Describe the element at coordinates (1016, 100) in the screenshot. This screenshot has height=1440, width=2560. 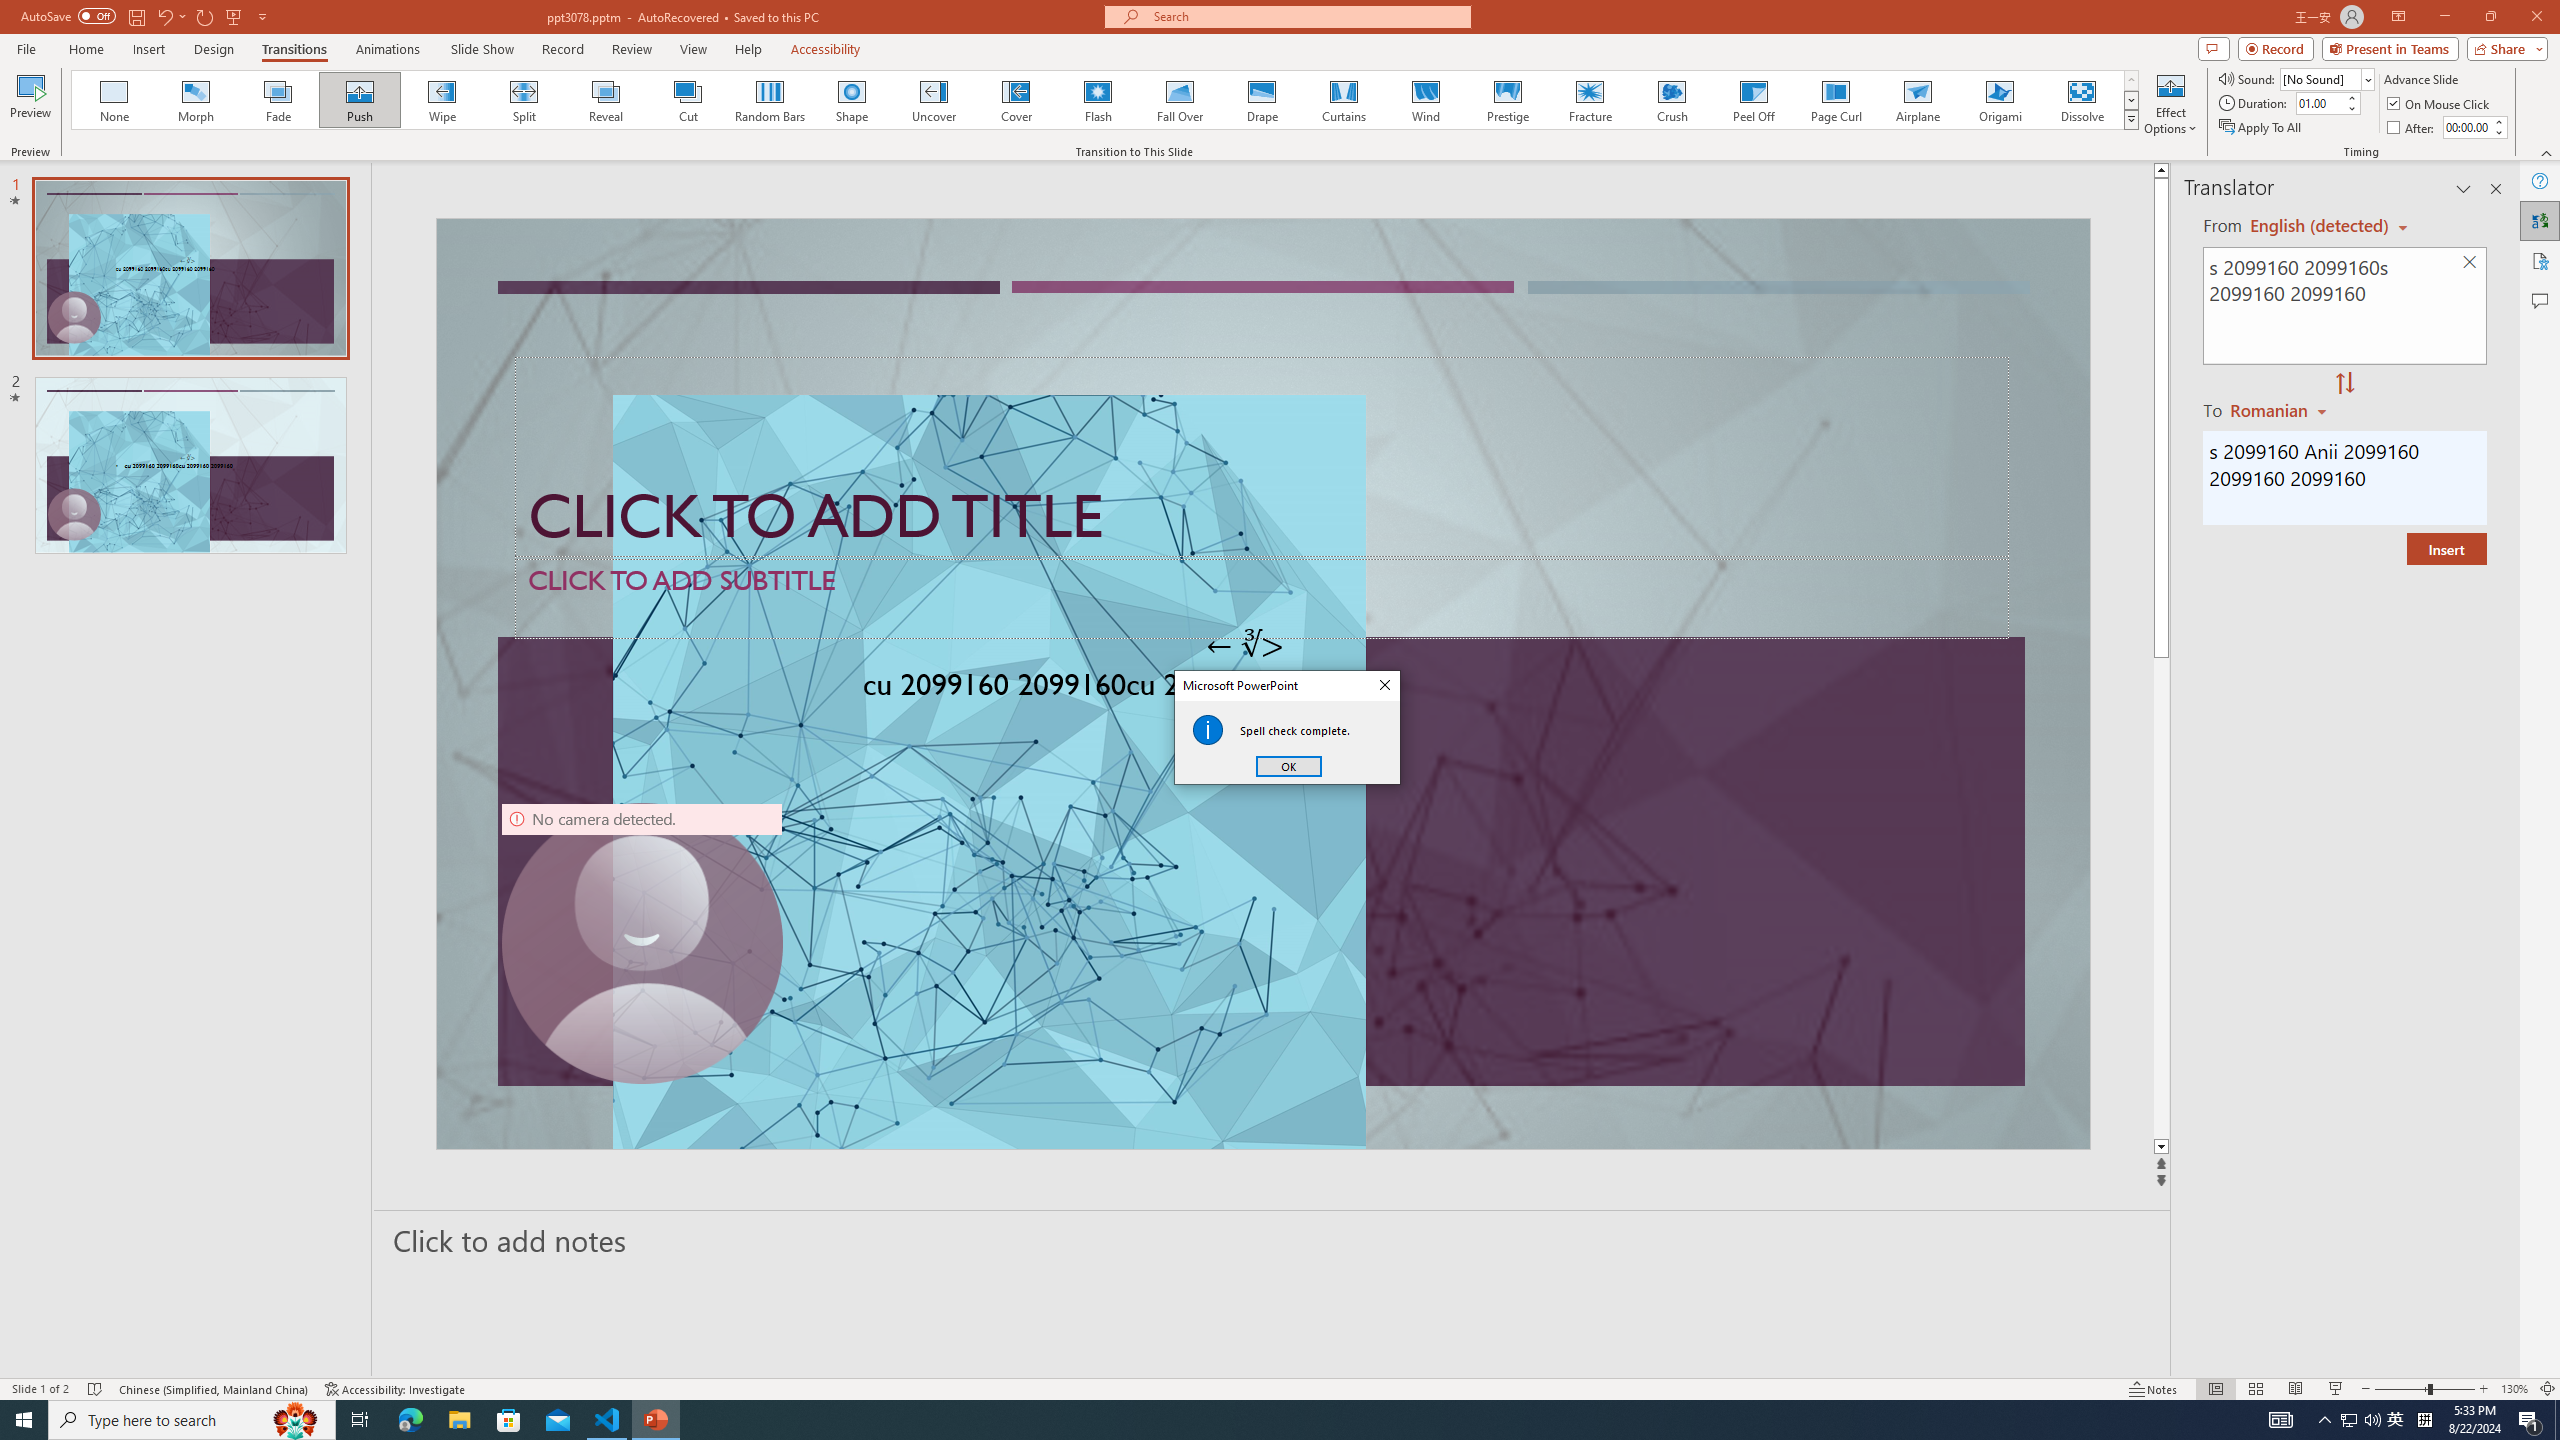
I see `Cover` at that location.